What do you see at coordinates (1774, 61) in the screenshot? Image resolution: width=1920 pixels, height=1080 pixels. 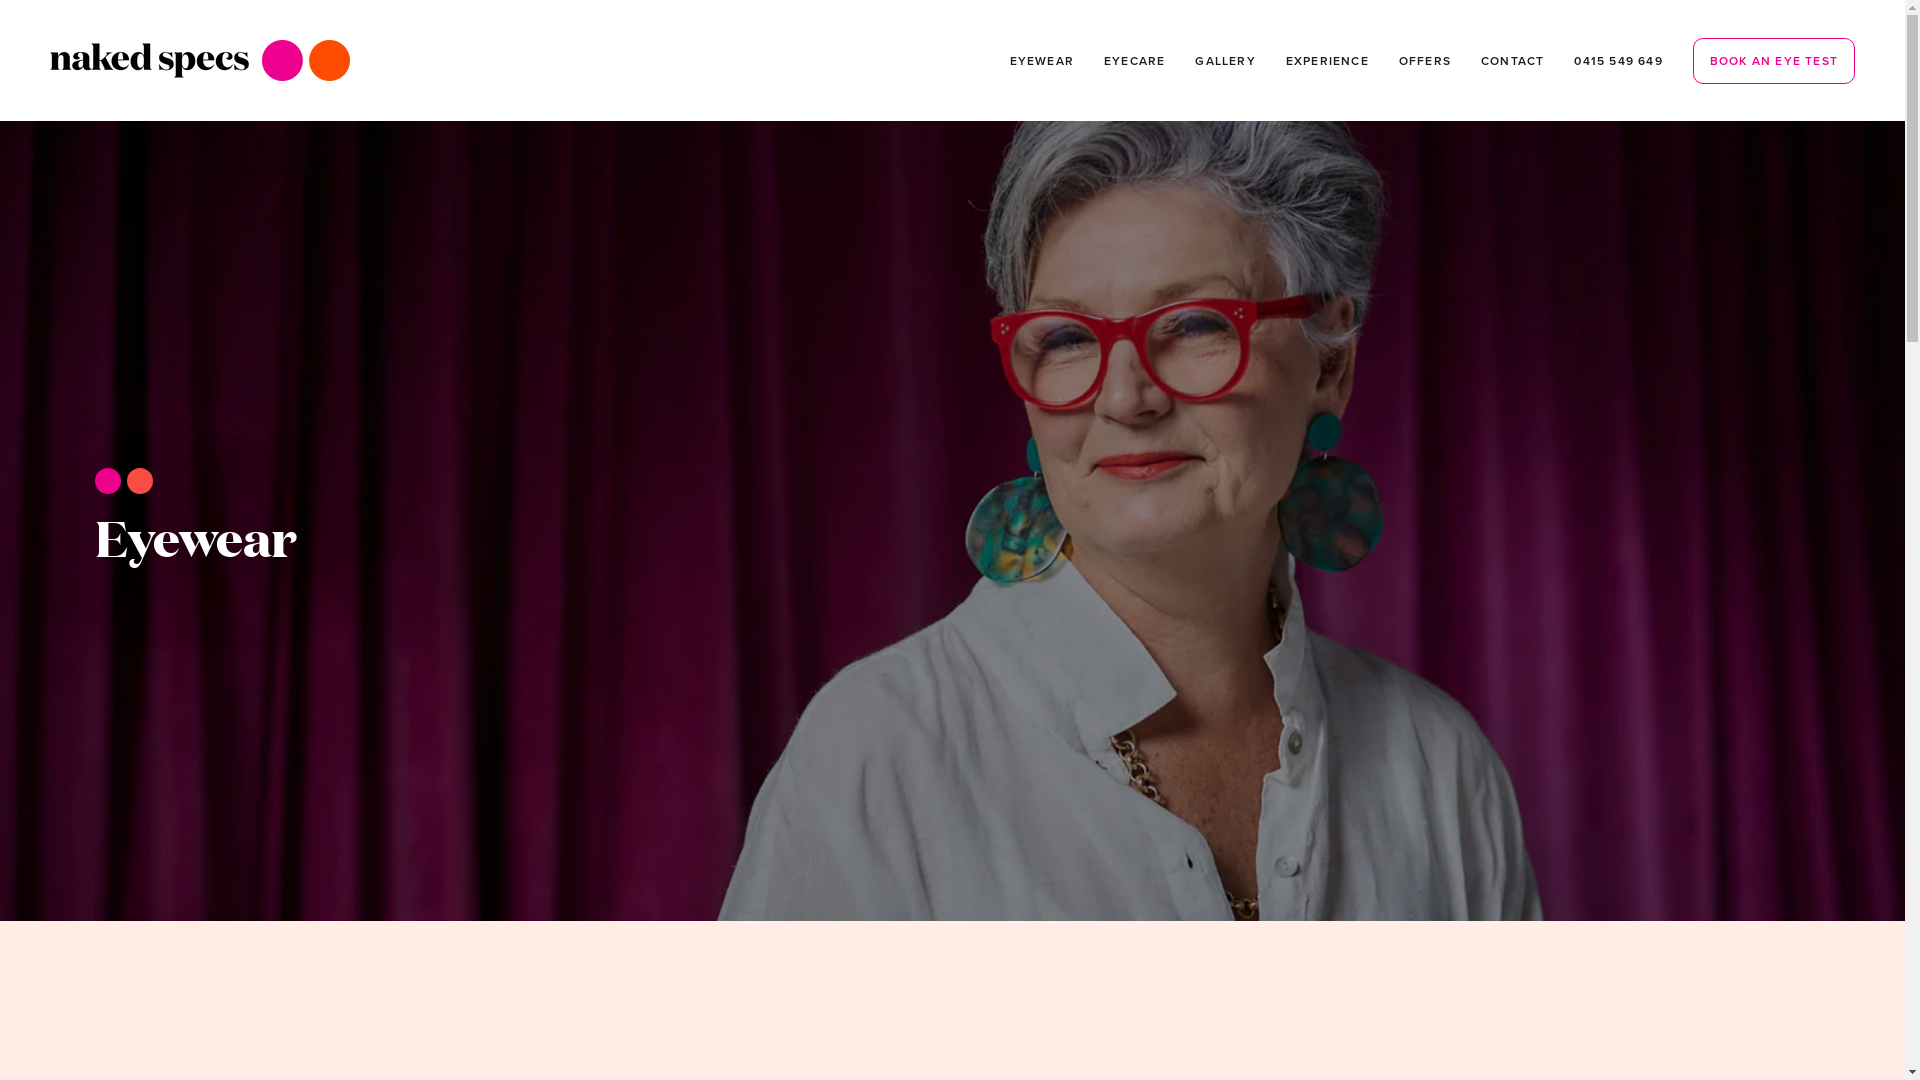 I see `BOOK AN EYE TEST` at bounding box center [1774, 61].